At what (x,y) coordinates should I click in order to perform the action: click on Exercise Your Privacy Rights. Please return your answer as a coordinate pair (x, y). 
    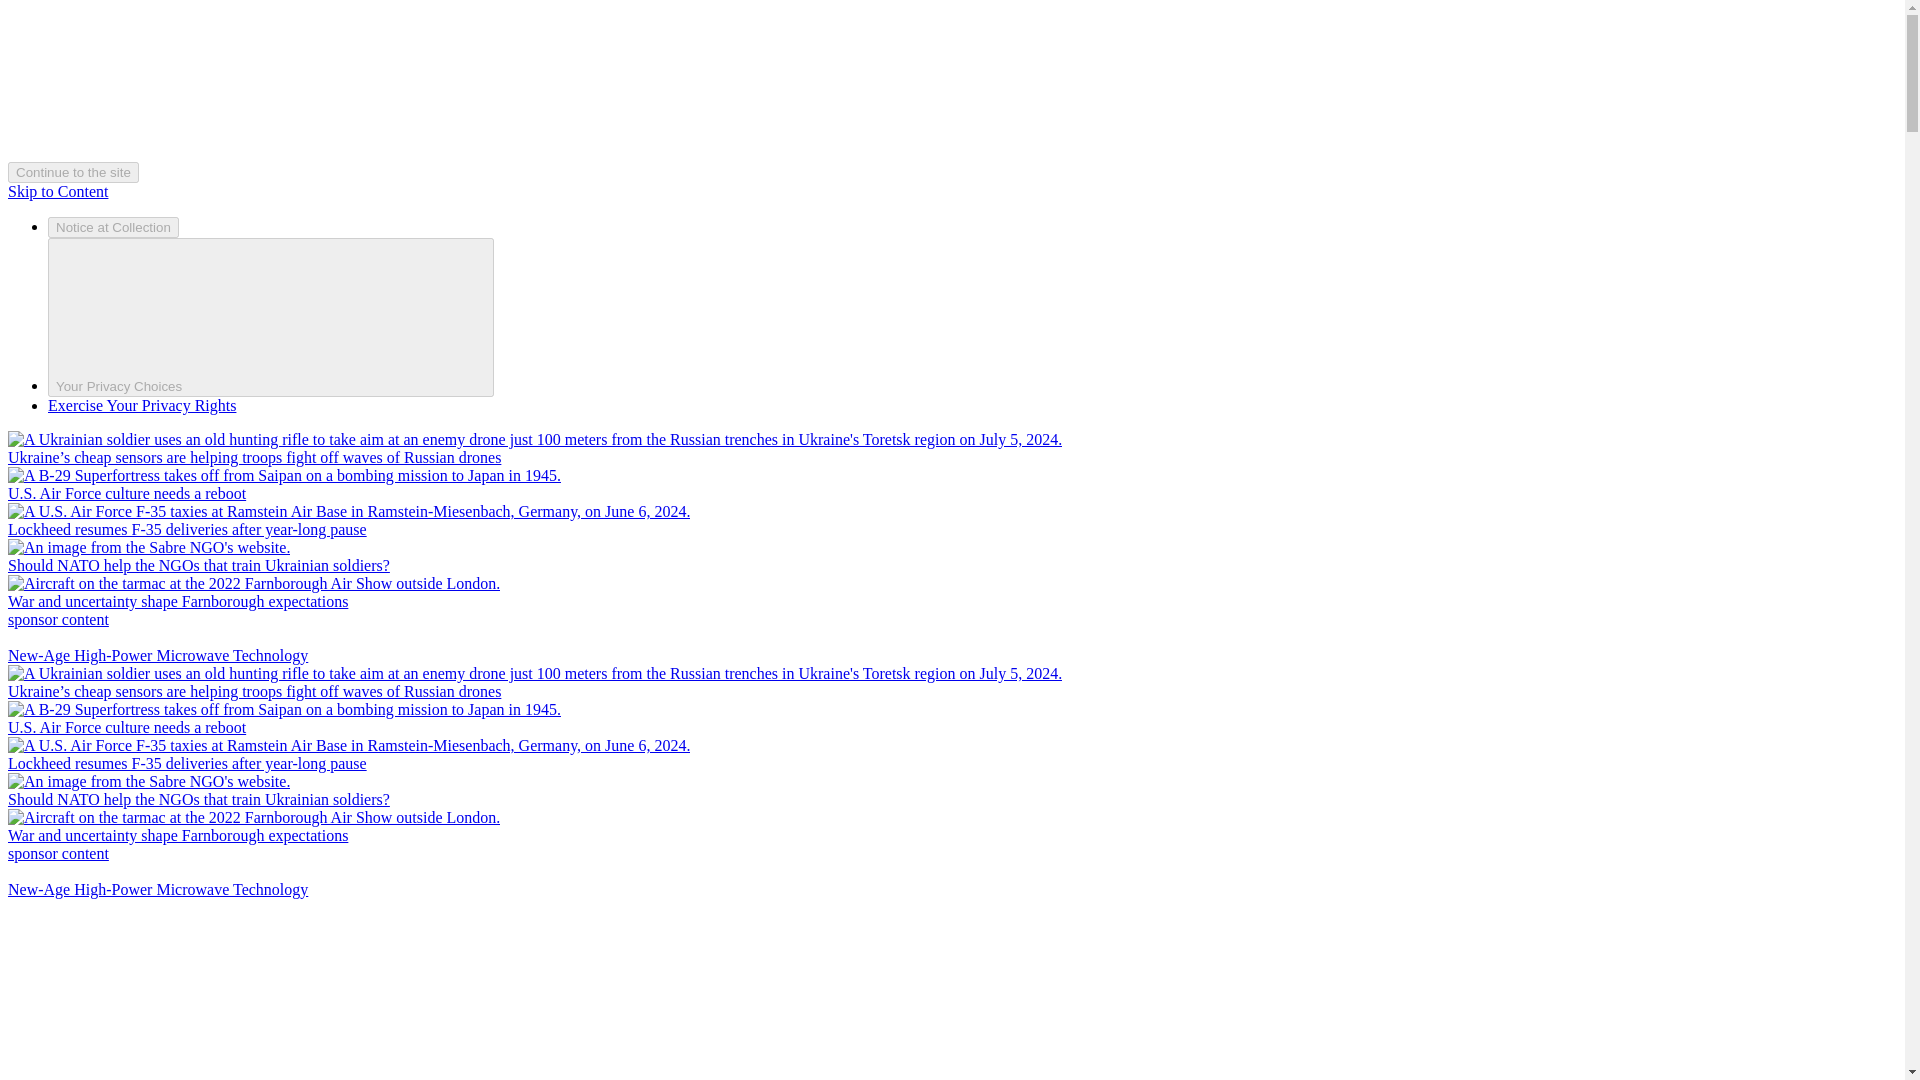
    Looking at the image, I should click on (142, 405).